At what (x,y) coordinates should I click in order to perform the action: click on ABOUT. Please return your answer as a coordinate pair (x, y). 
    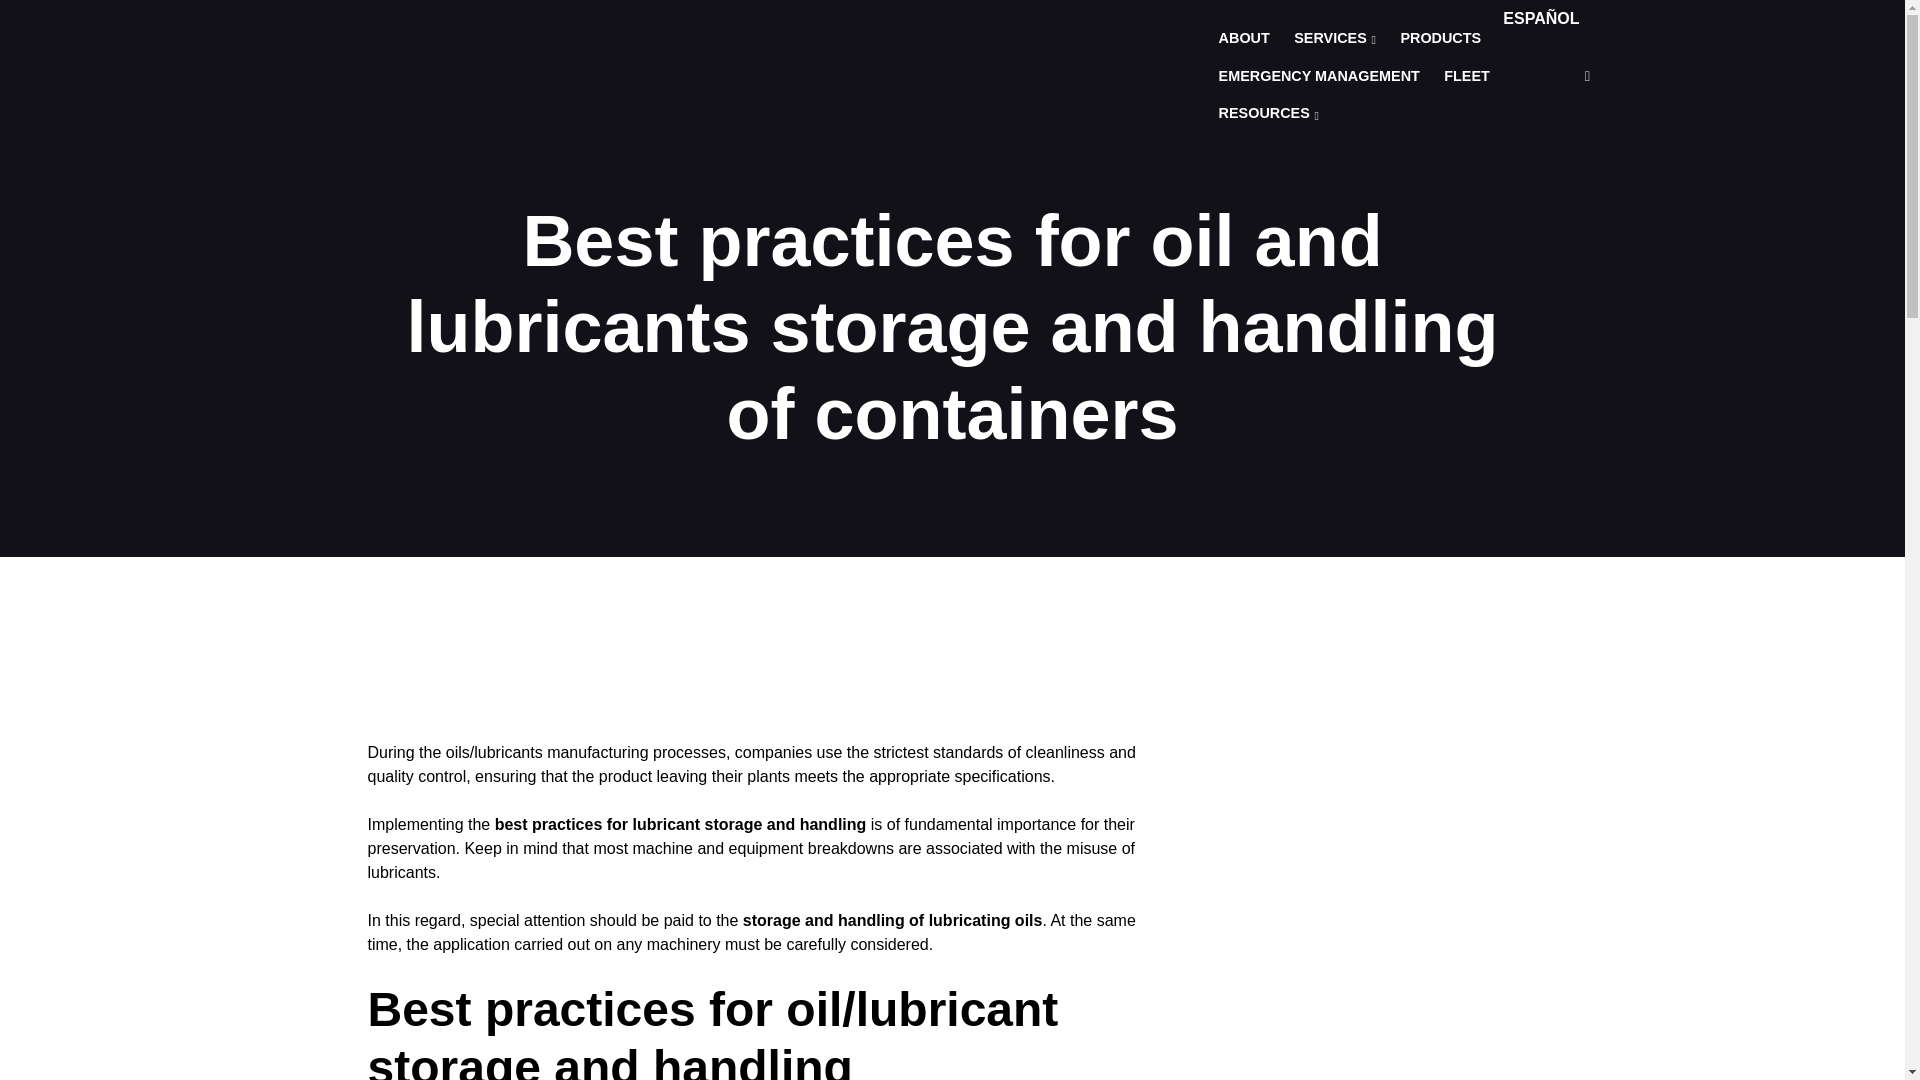
    Looking at the image, I should click on (1244, 39).